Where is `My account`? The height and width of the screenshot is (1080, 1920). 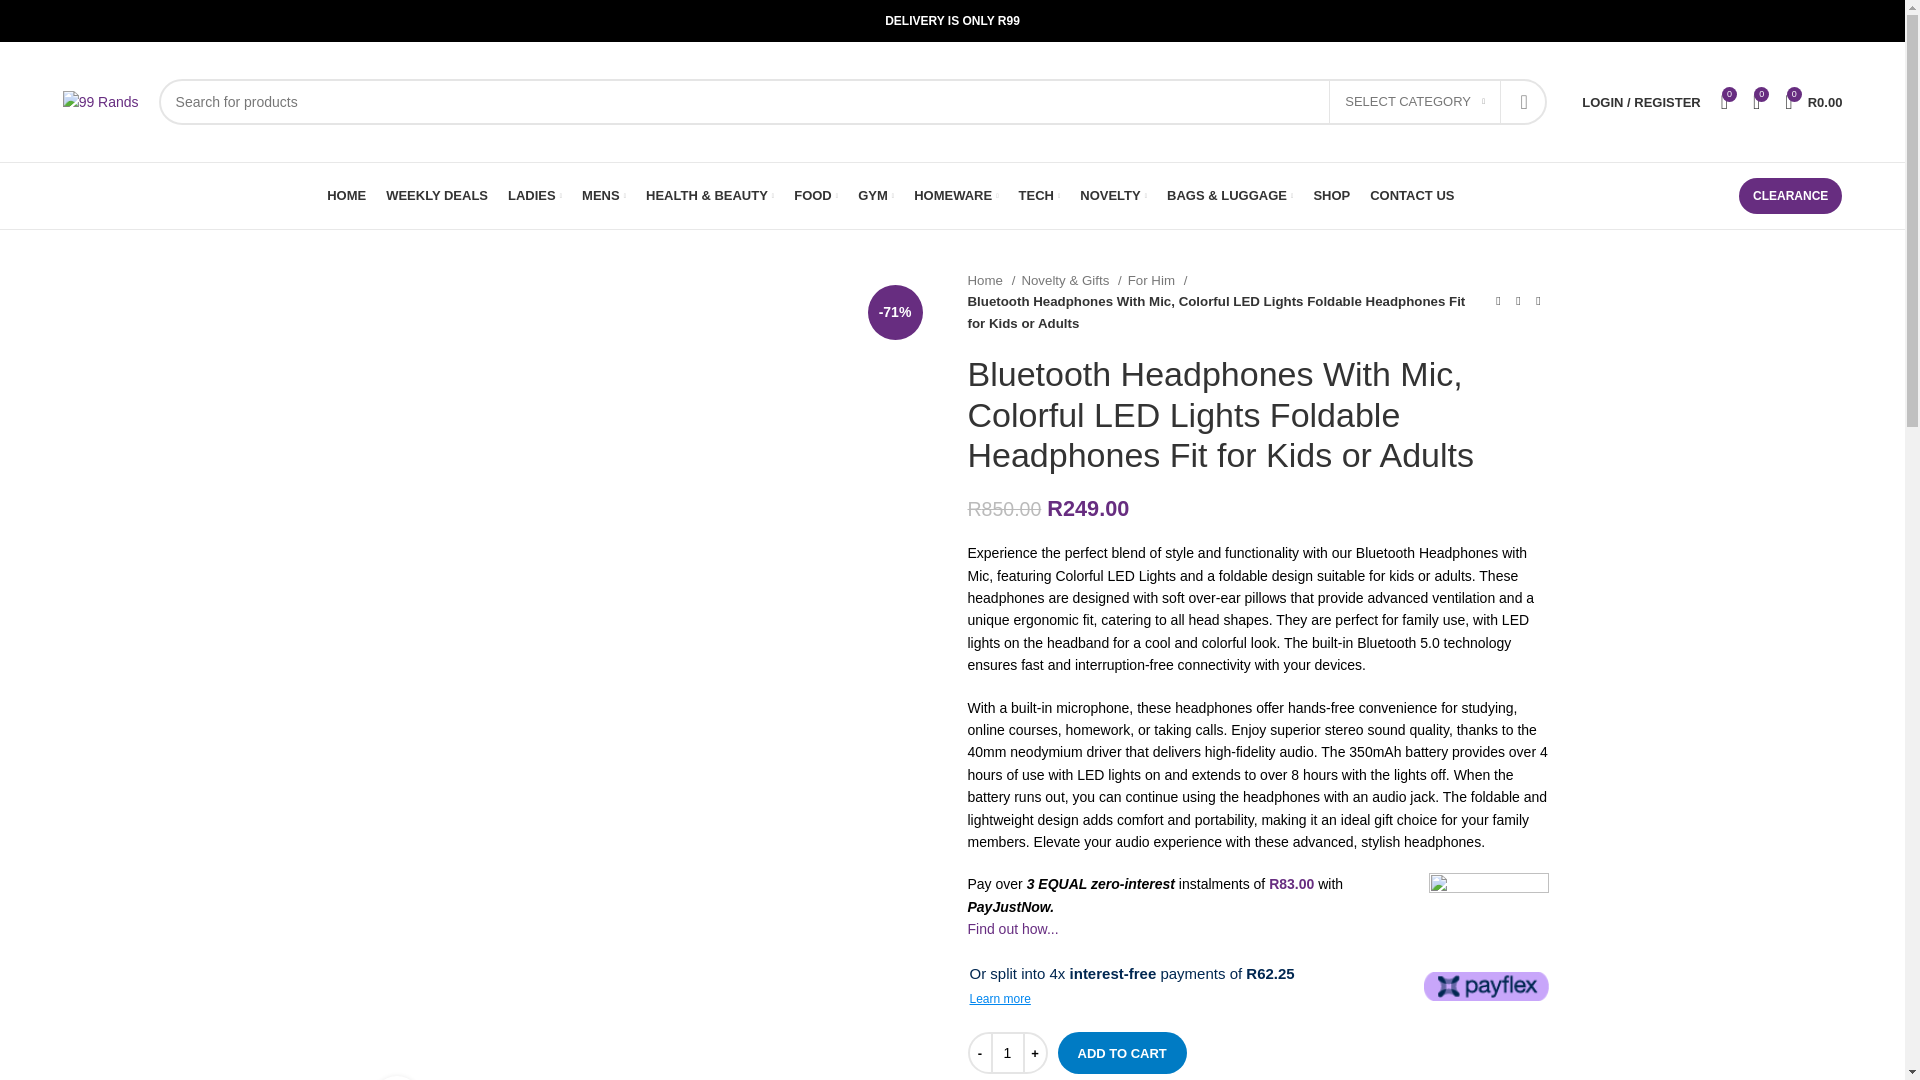 My account is located at coordinates (1641, 102).